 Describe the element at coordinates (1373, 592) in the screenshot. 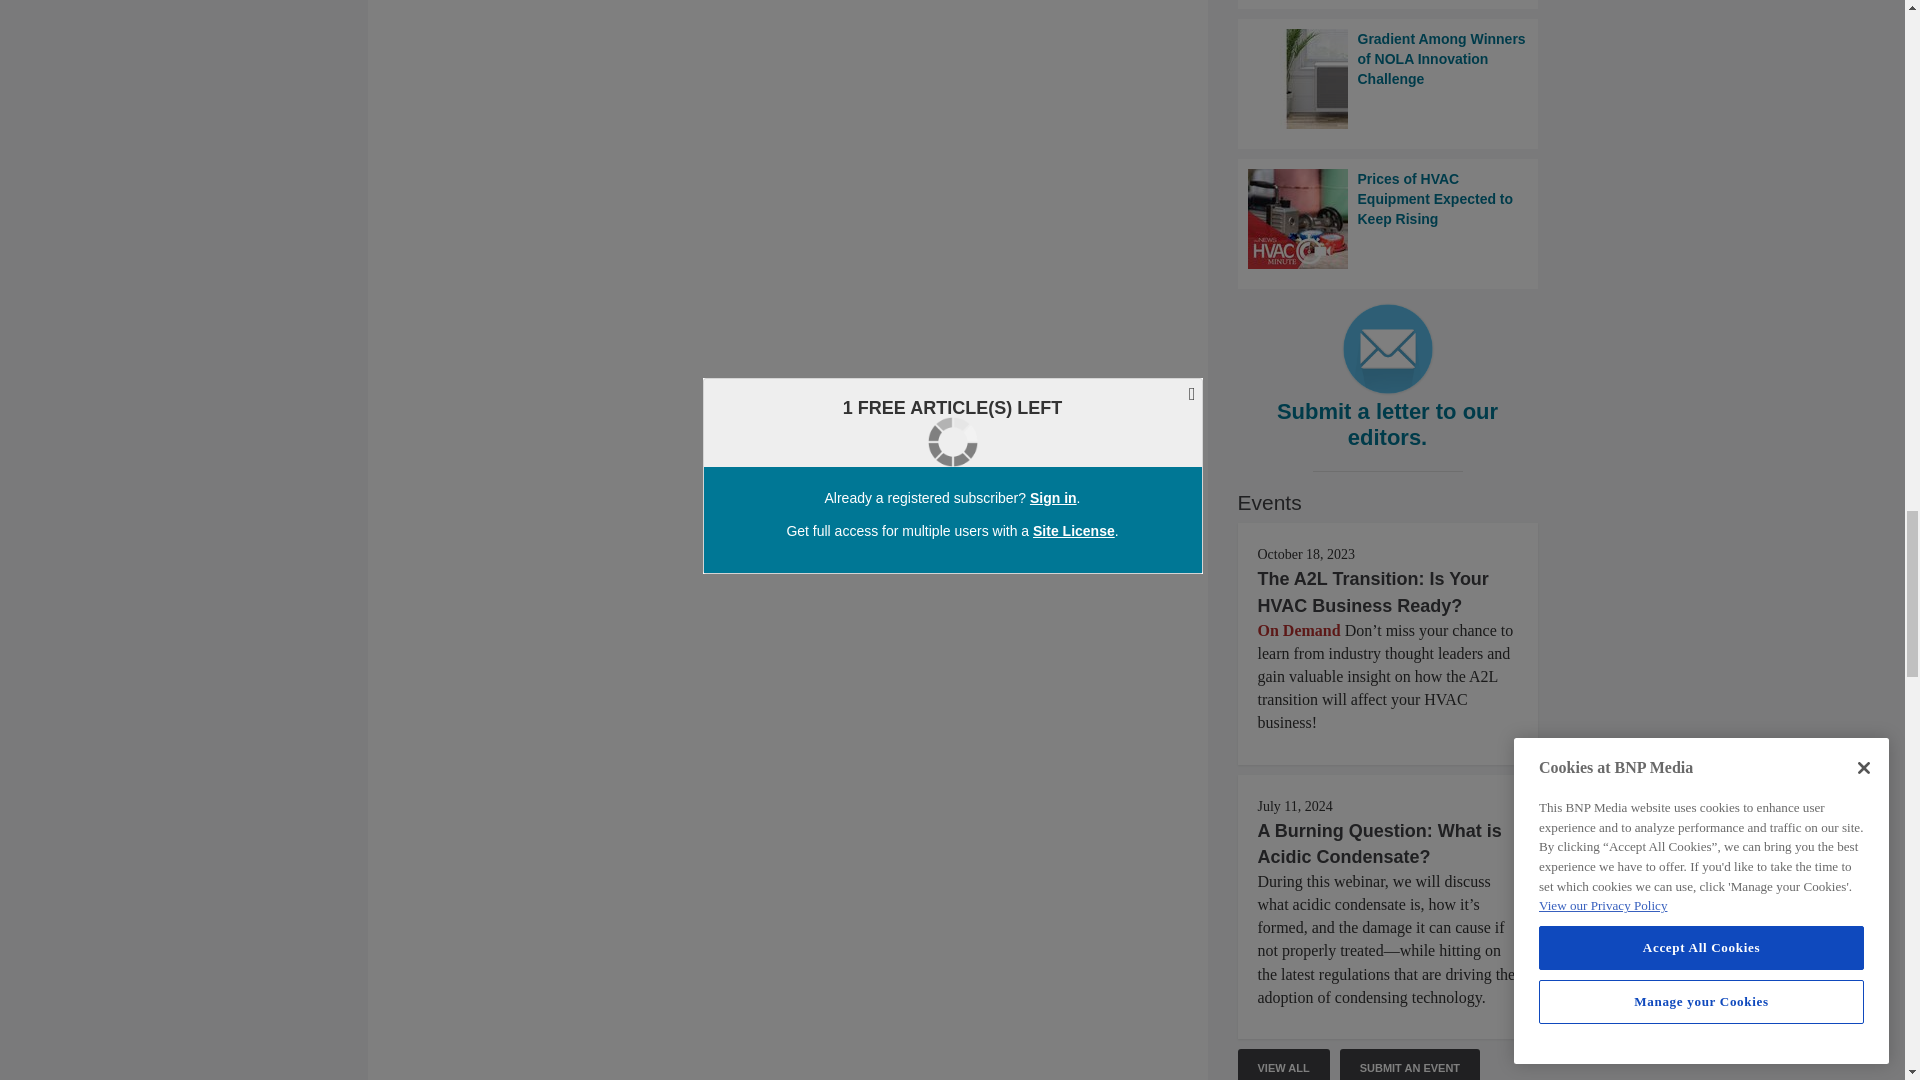

I see `The A2L Transition: Is Your HVAC Business Ready?` at that location.